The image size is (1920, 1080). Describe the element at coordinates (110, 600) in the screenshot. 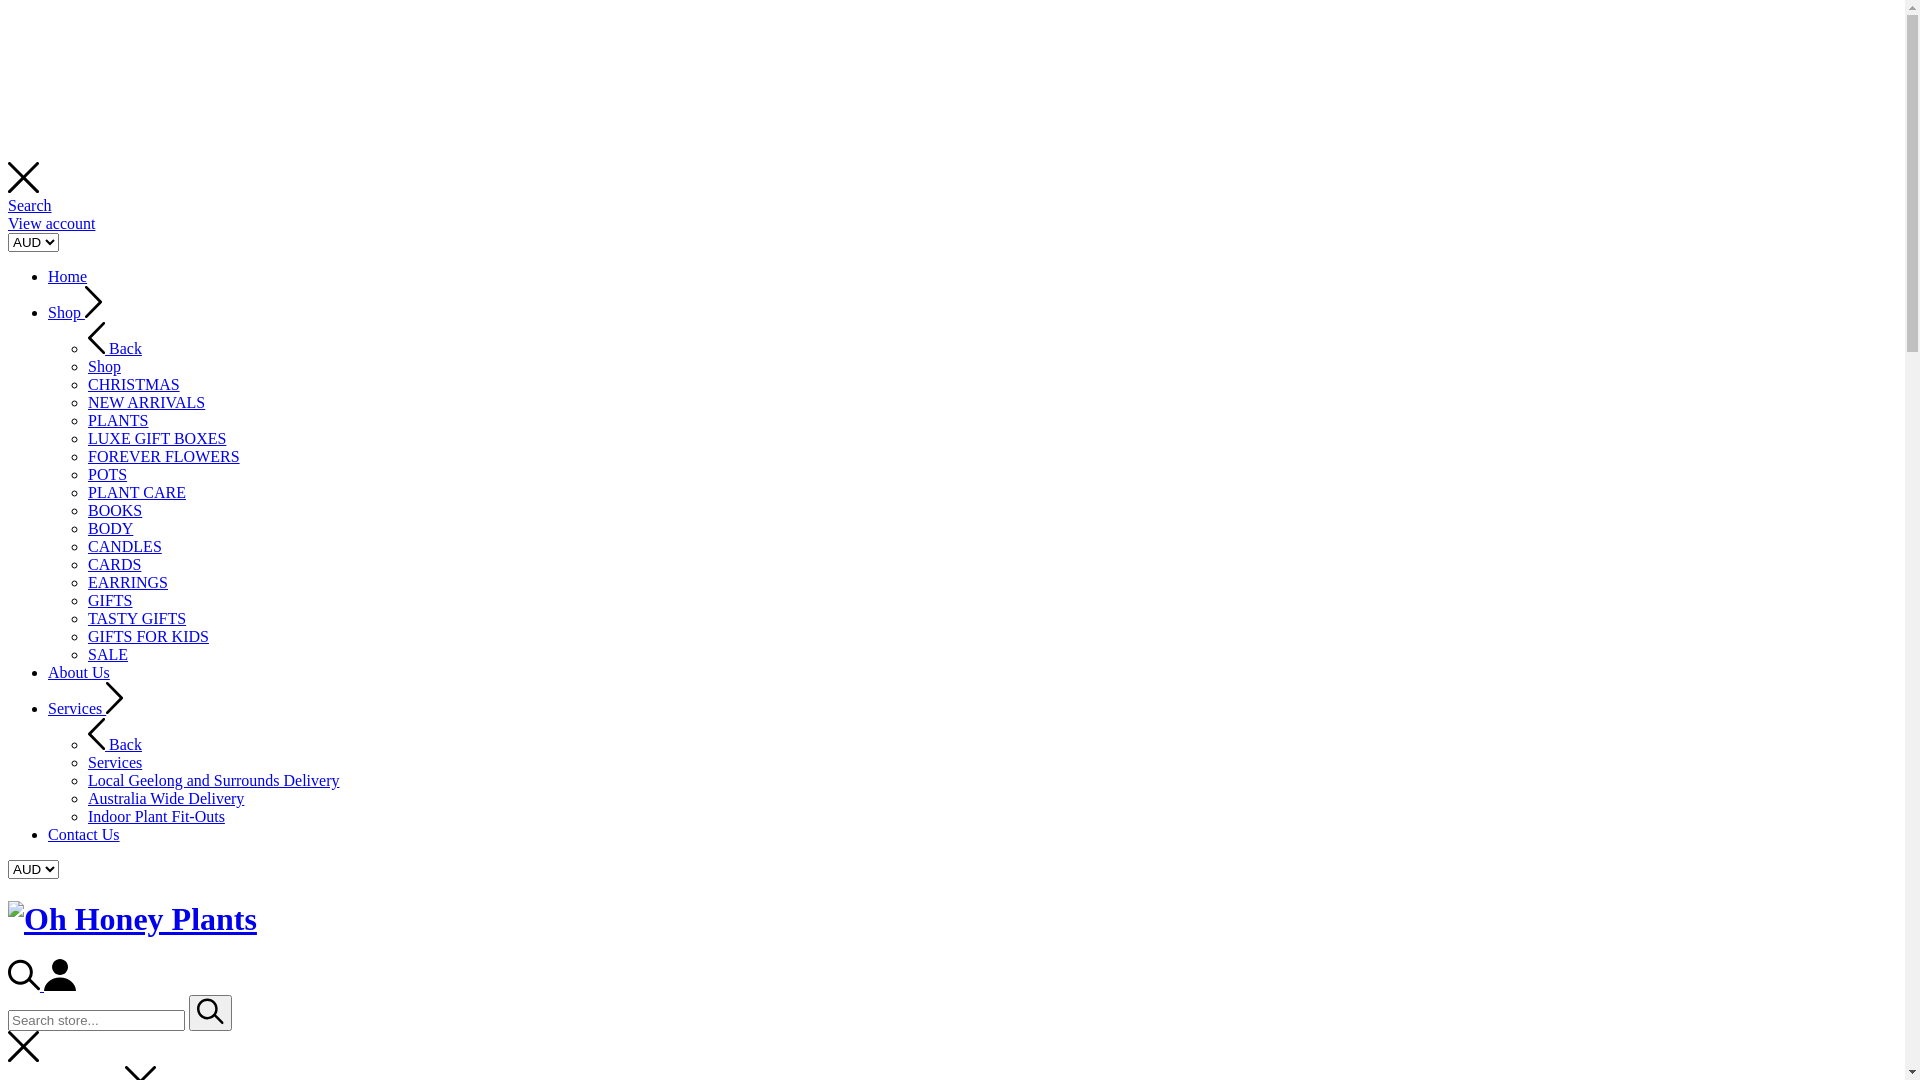

I see `GIFTS` at that location.